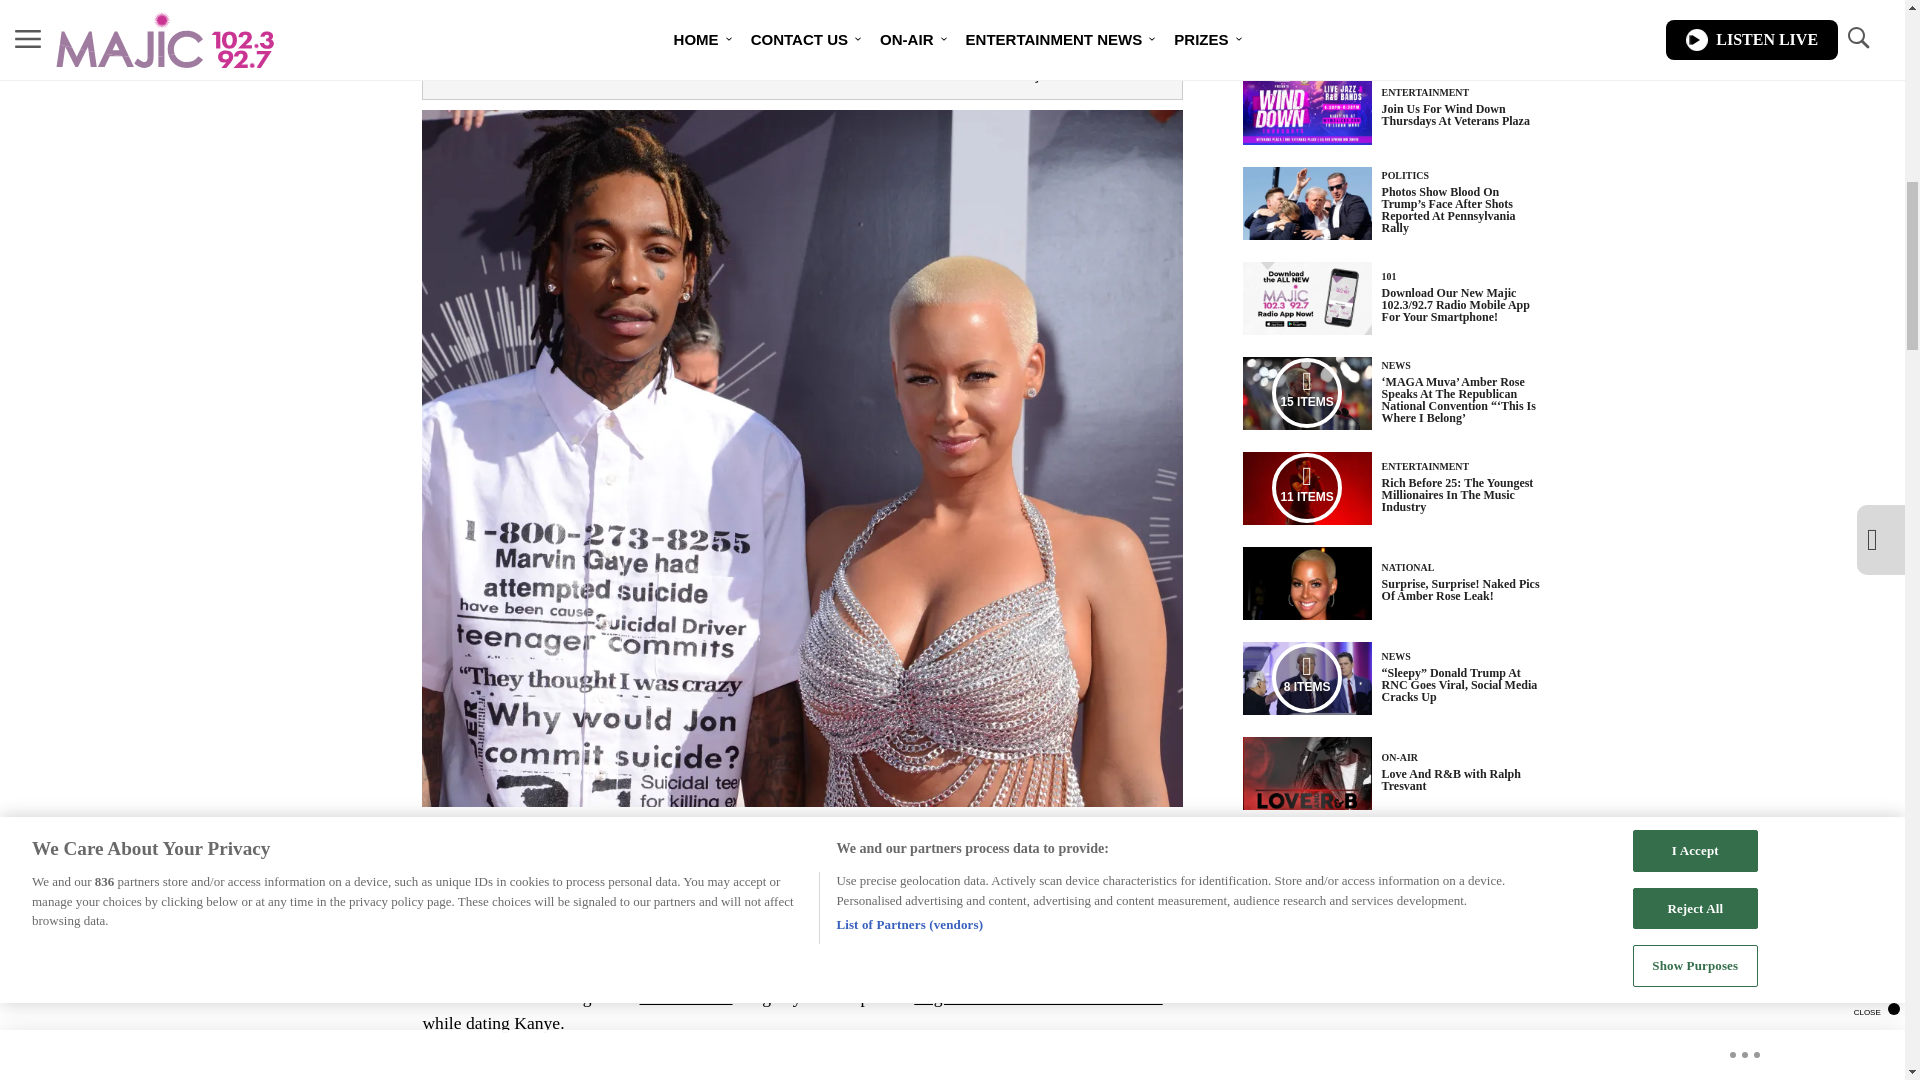 The image size is (1920, 1080). I want to click on Media Playlist, so click(1306, 392).